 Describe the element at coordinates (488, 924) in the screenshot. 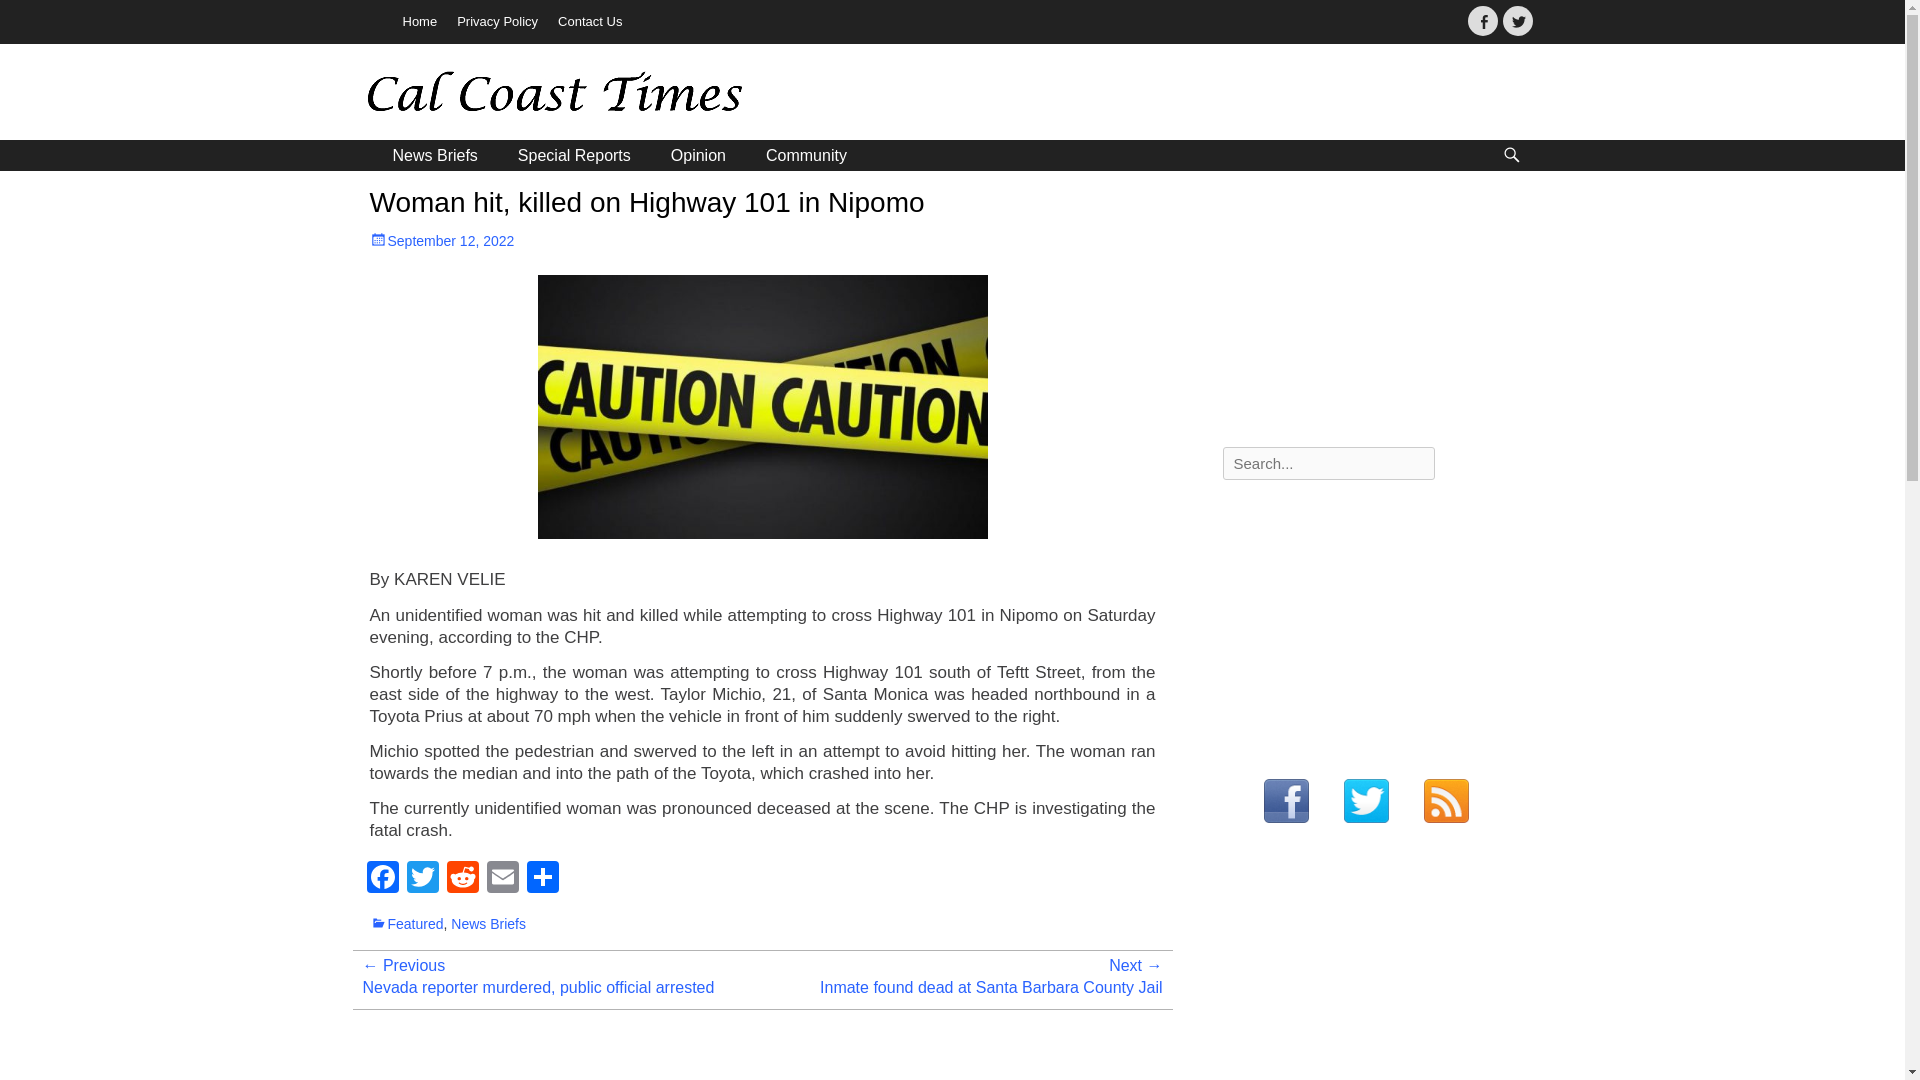

I see `News Briefs` at that location.